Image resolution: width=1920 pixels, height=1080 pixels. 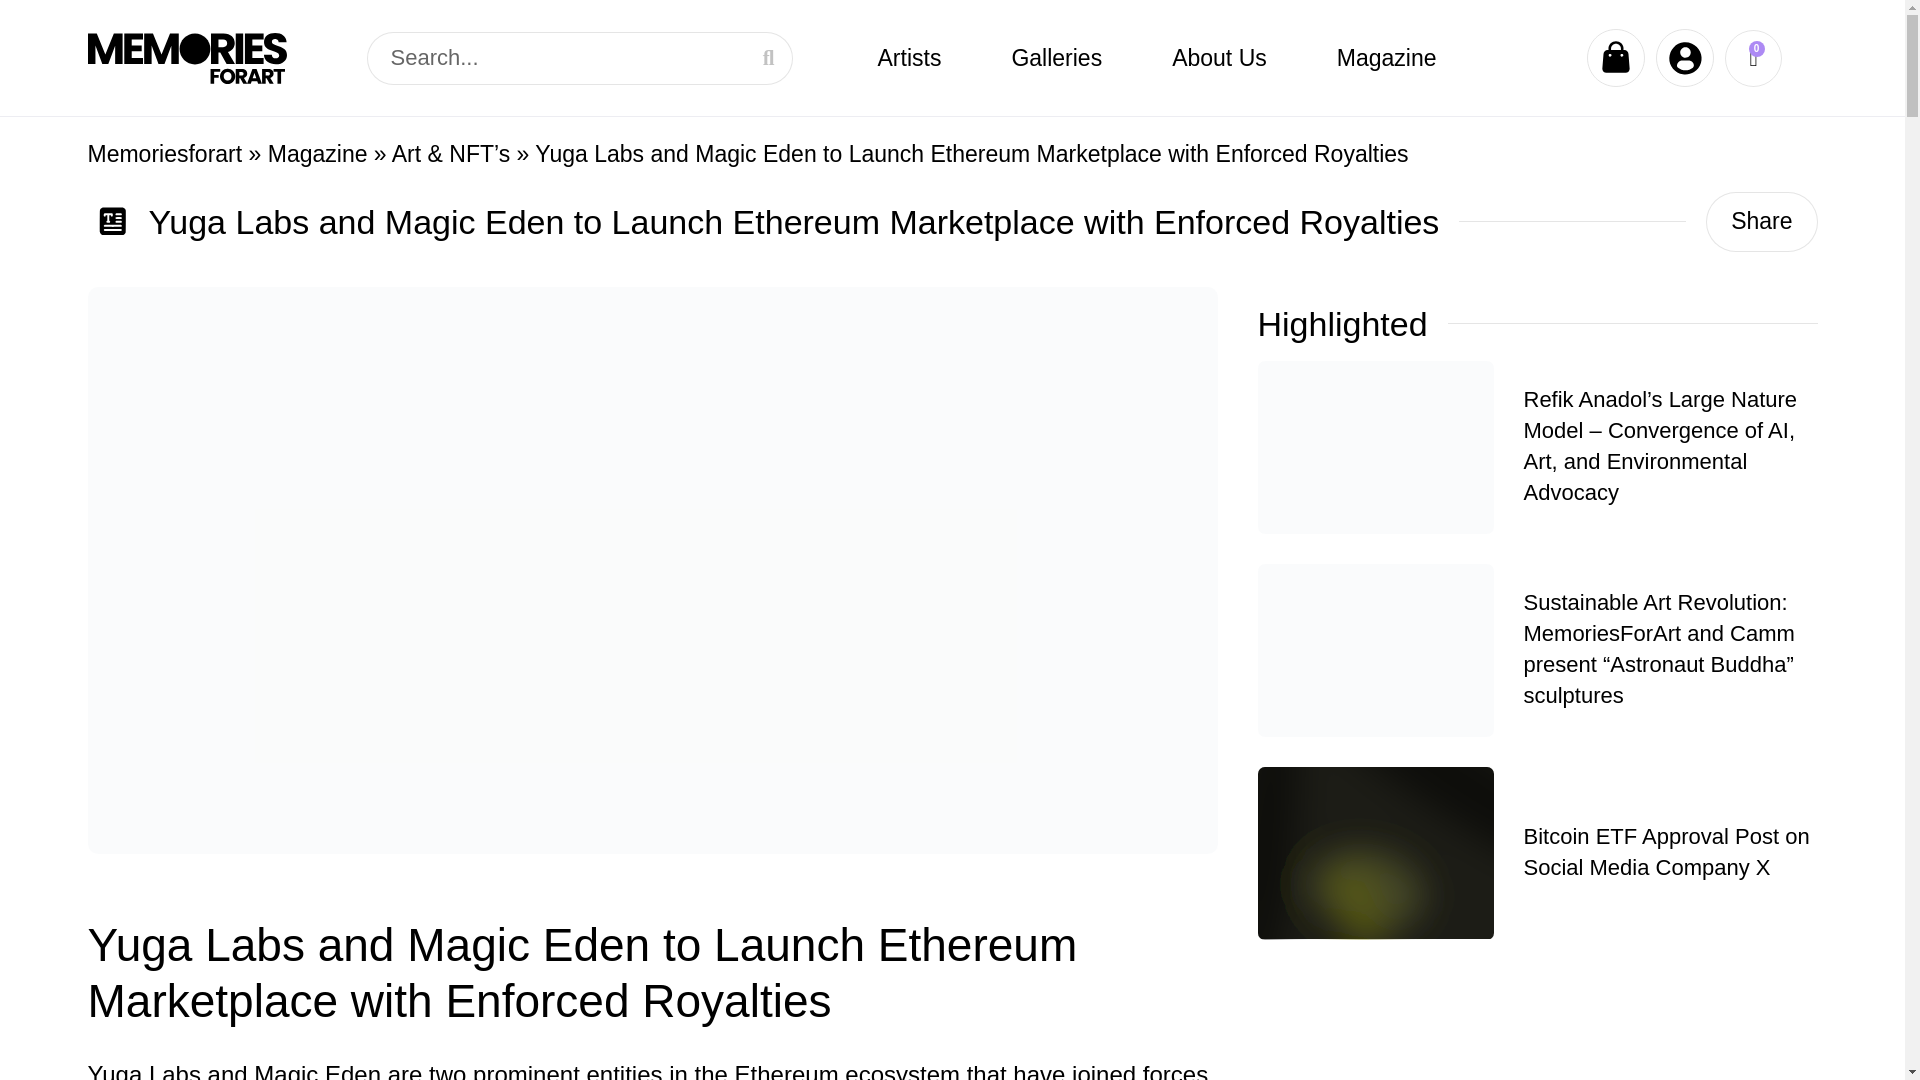 What do you see at coordinates (166, 154) in the screenshot?
I see `Memoriesforart` at bounding box center [166, 154].